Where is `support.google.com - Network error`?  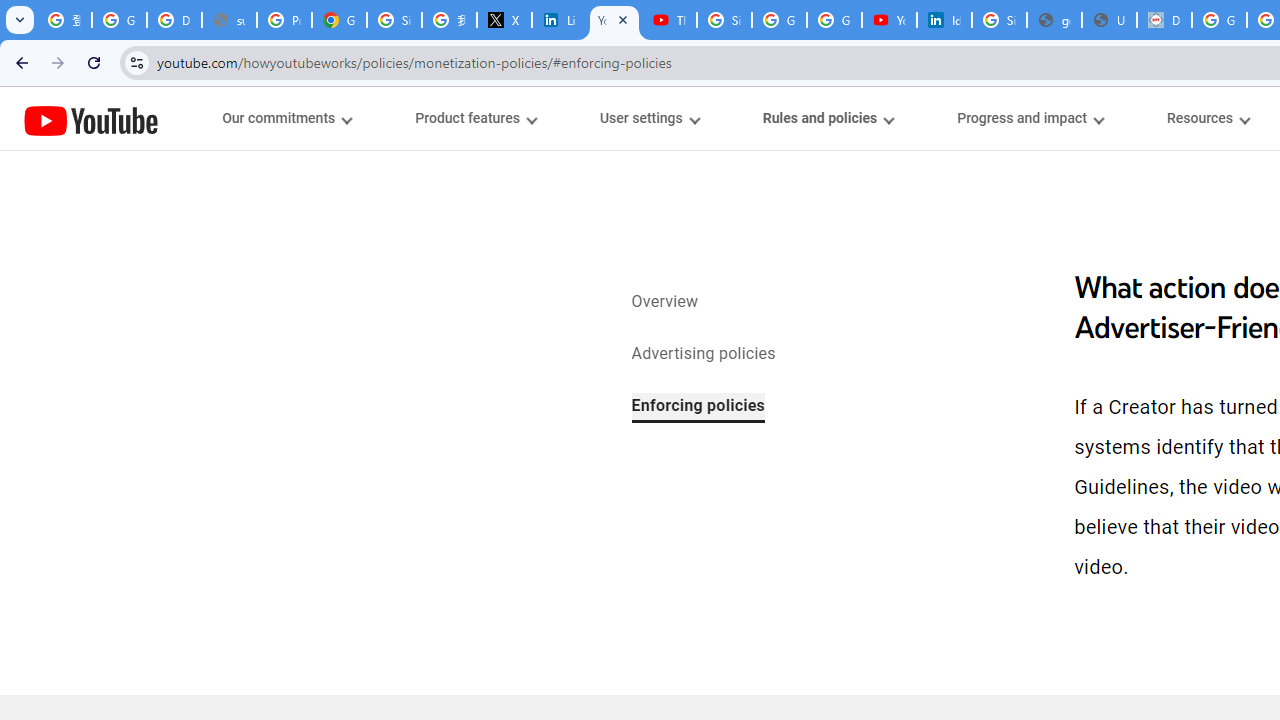 support.google.com - Network error is located at coordinates (230, 20).